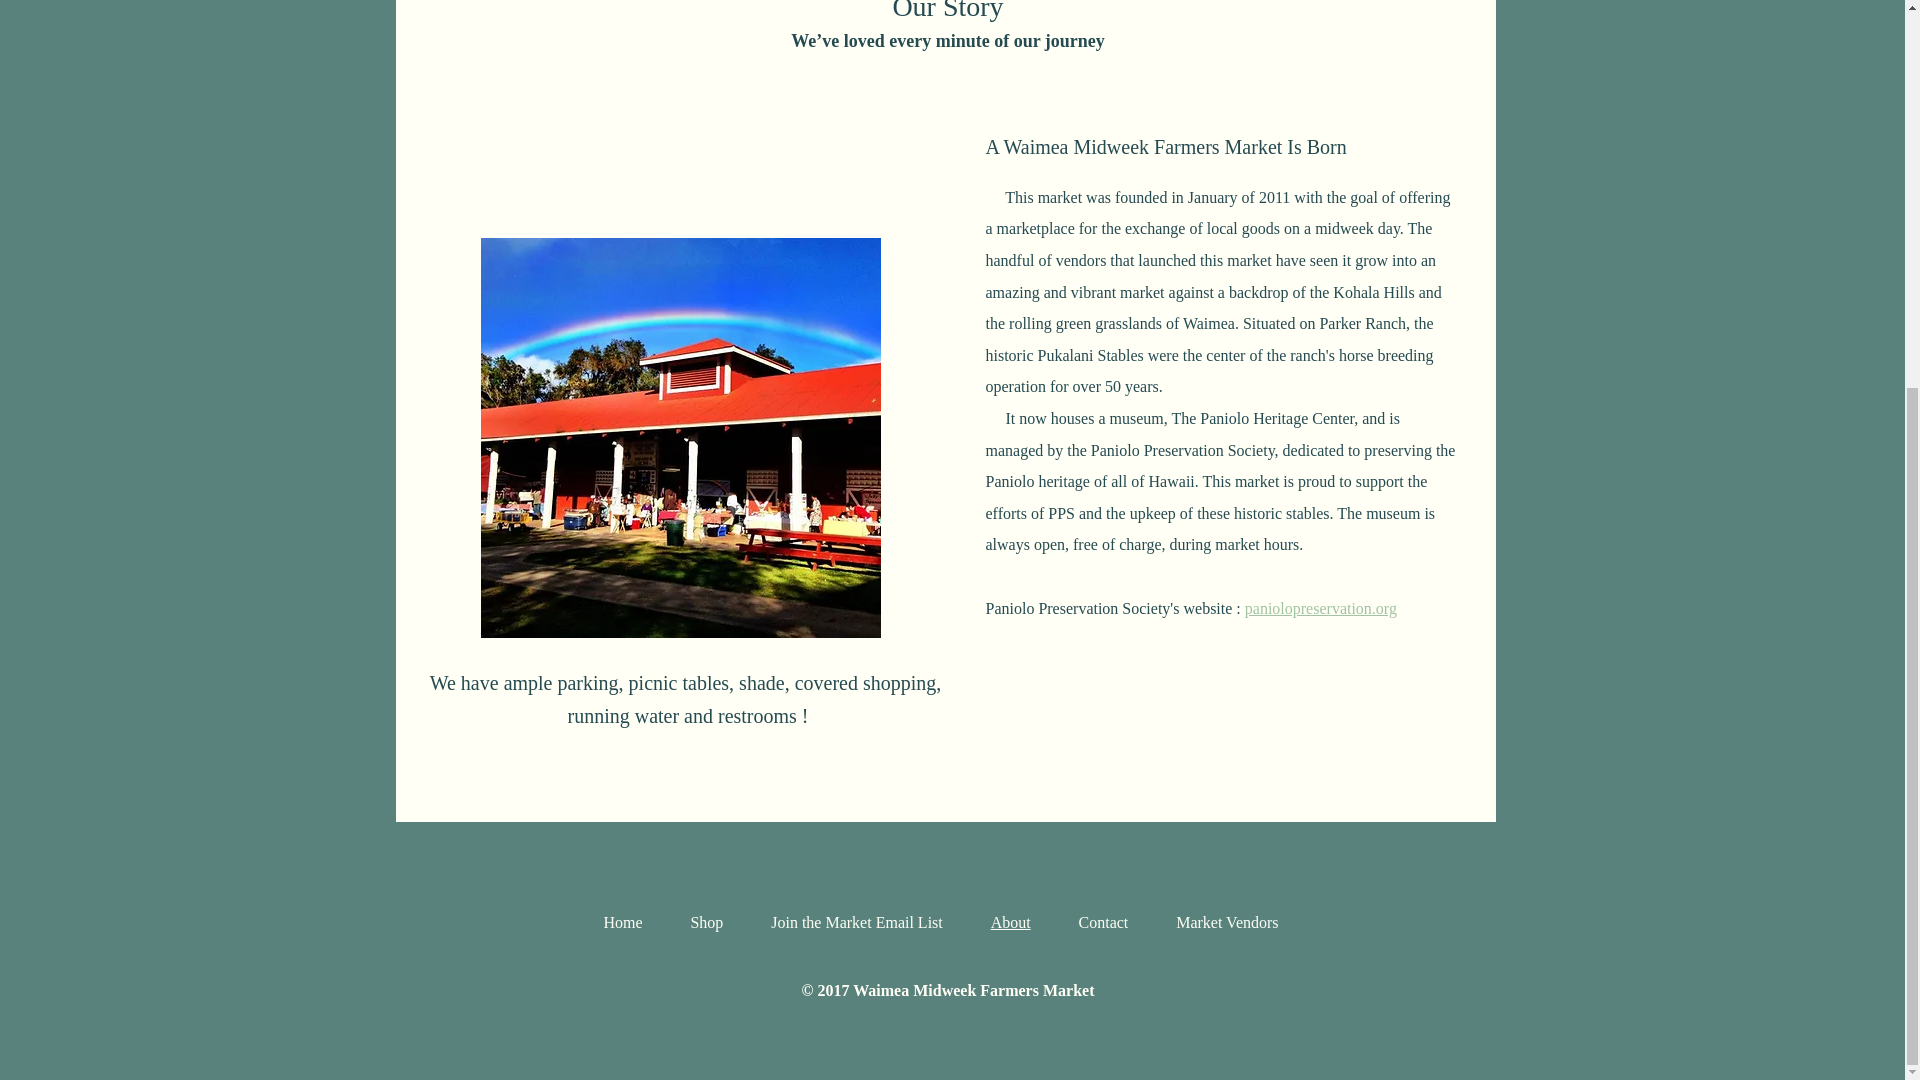 The height and width of the screenshot is (1080, 1920). I want to click on Join the Market Email List, so click(856, 922).